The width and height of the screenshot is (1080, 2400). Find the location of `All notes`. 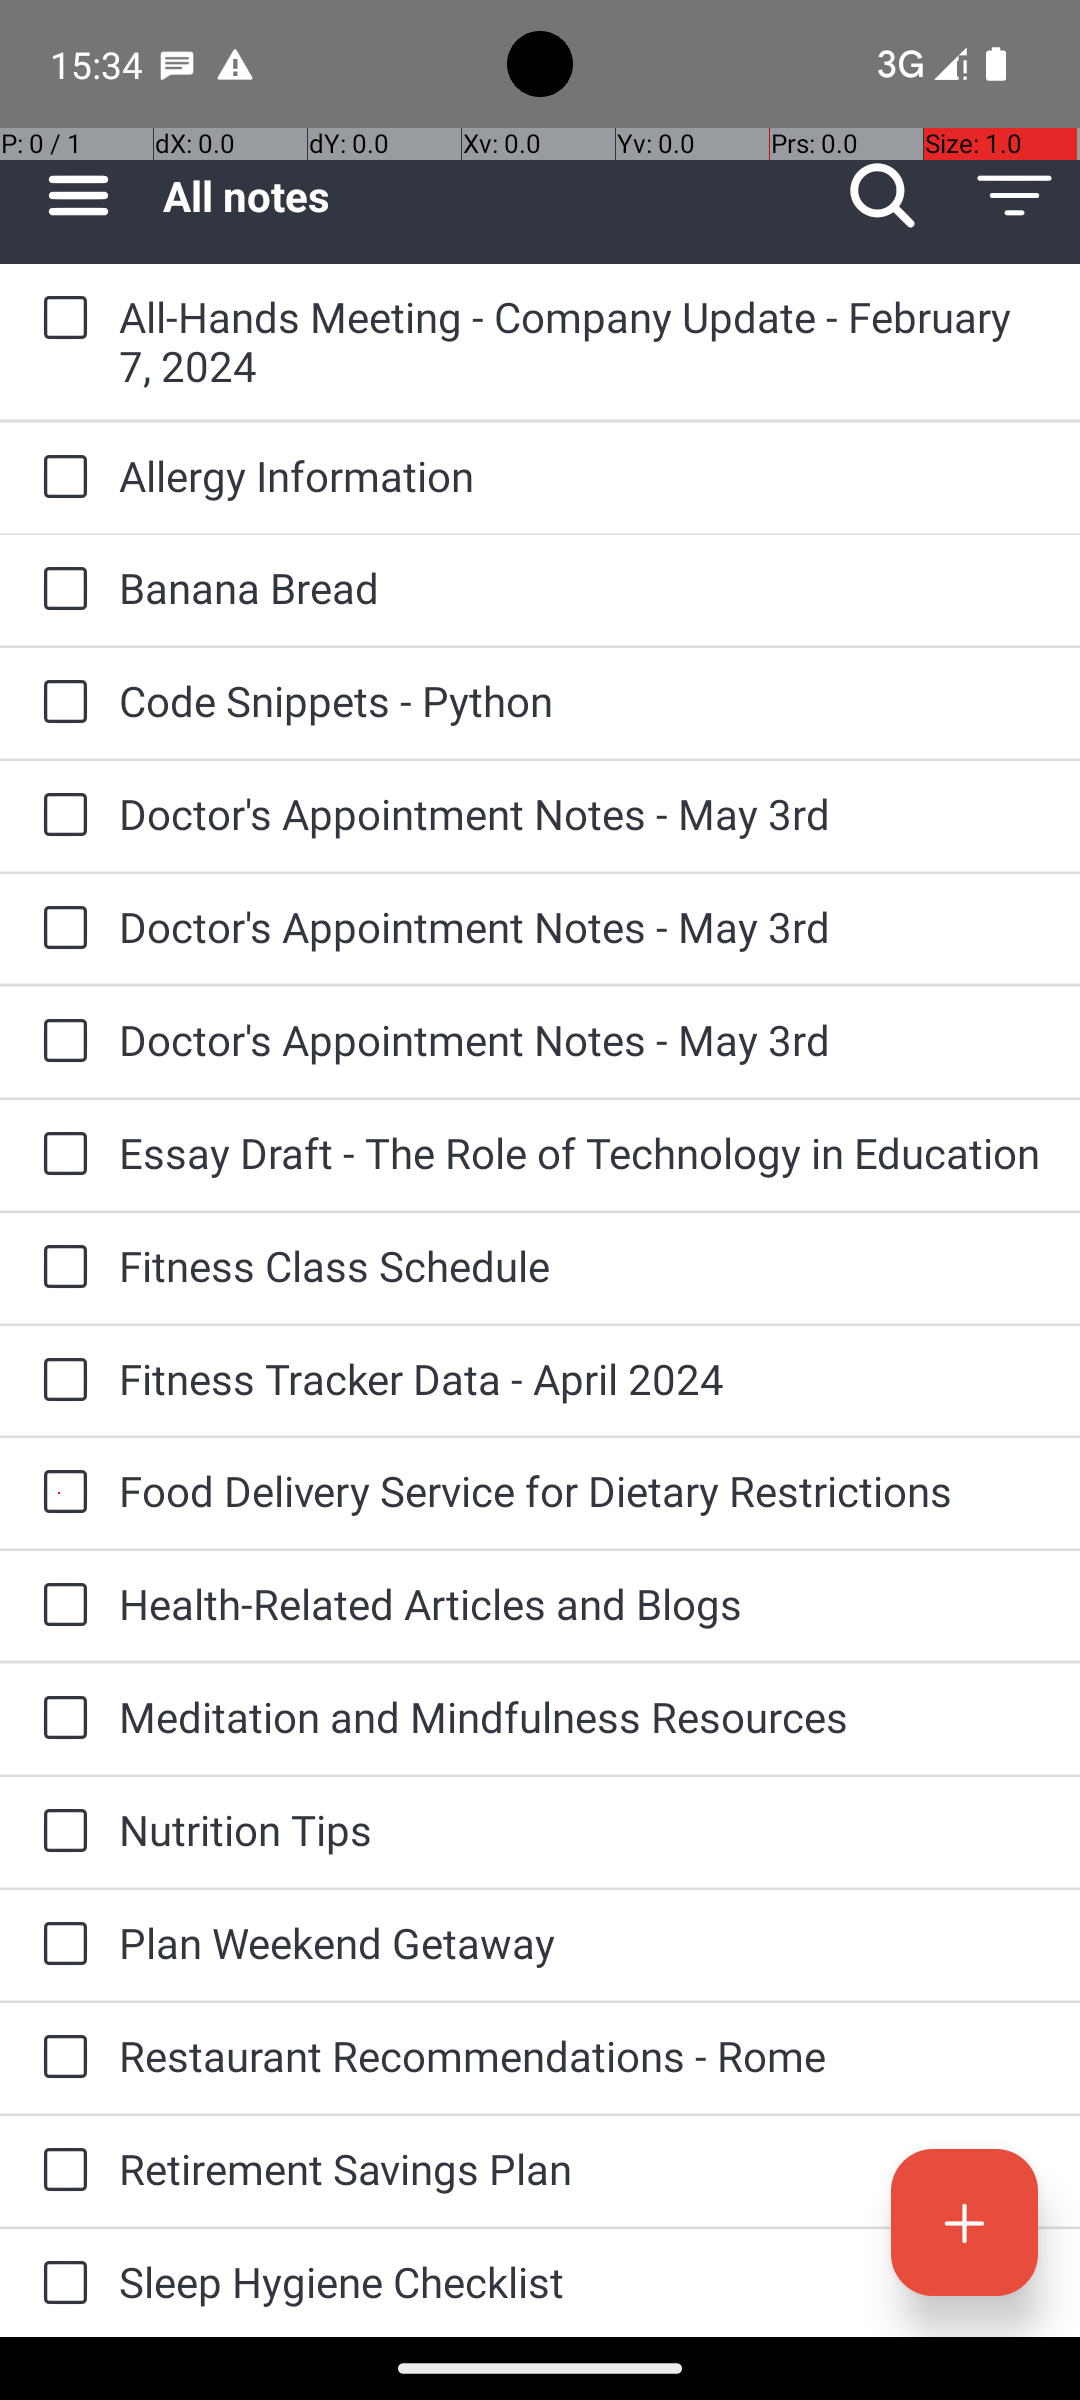

All notes is located at coordinates (490, 196).